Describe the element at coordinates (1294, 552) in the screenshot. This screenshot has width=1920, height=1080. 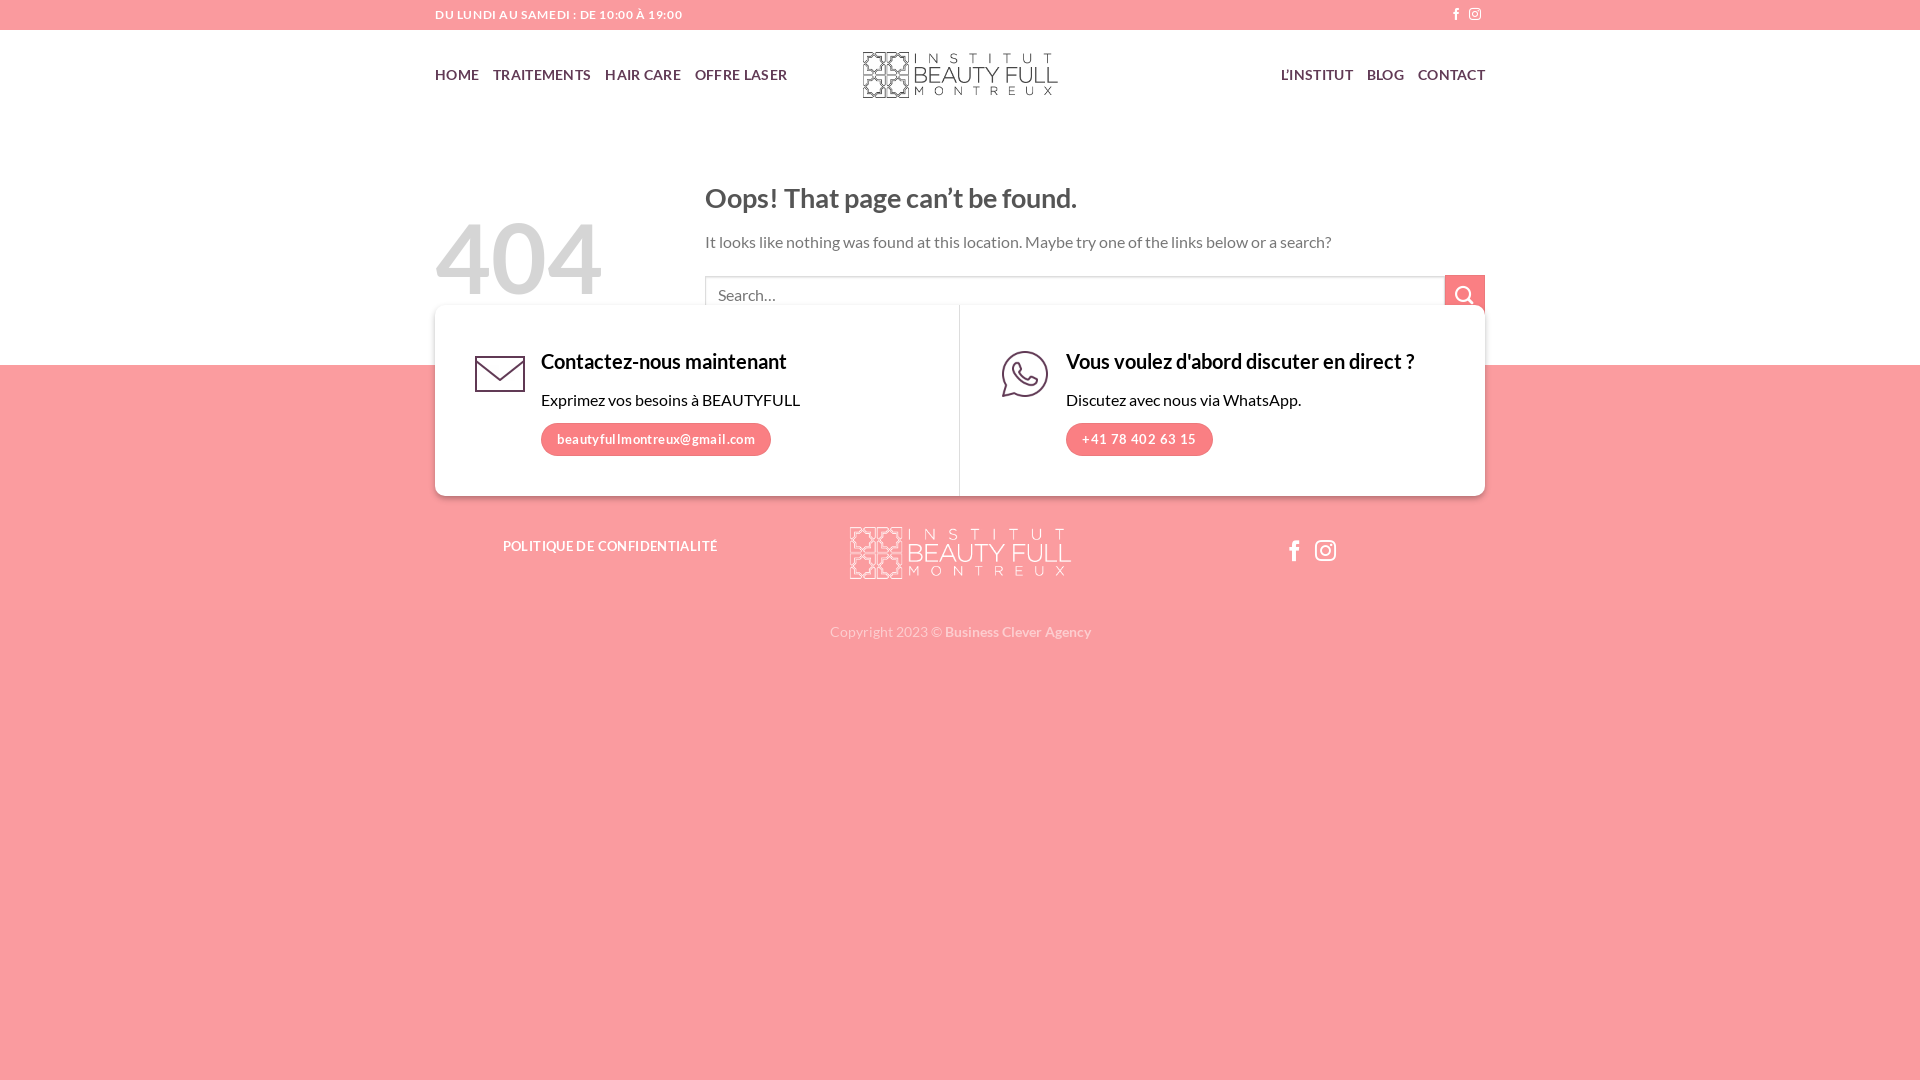
I see `Follow on Facebook` at that location.